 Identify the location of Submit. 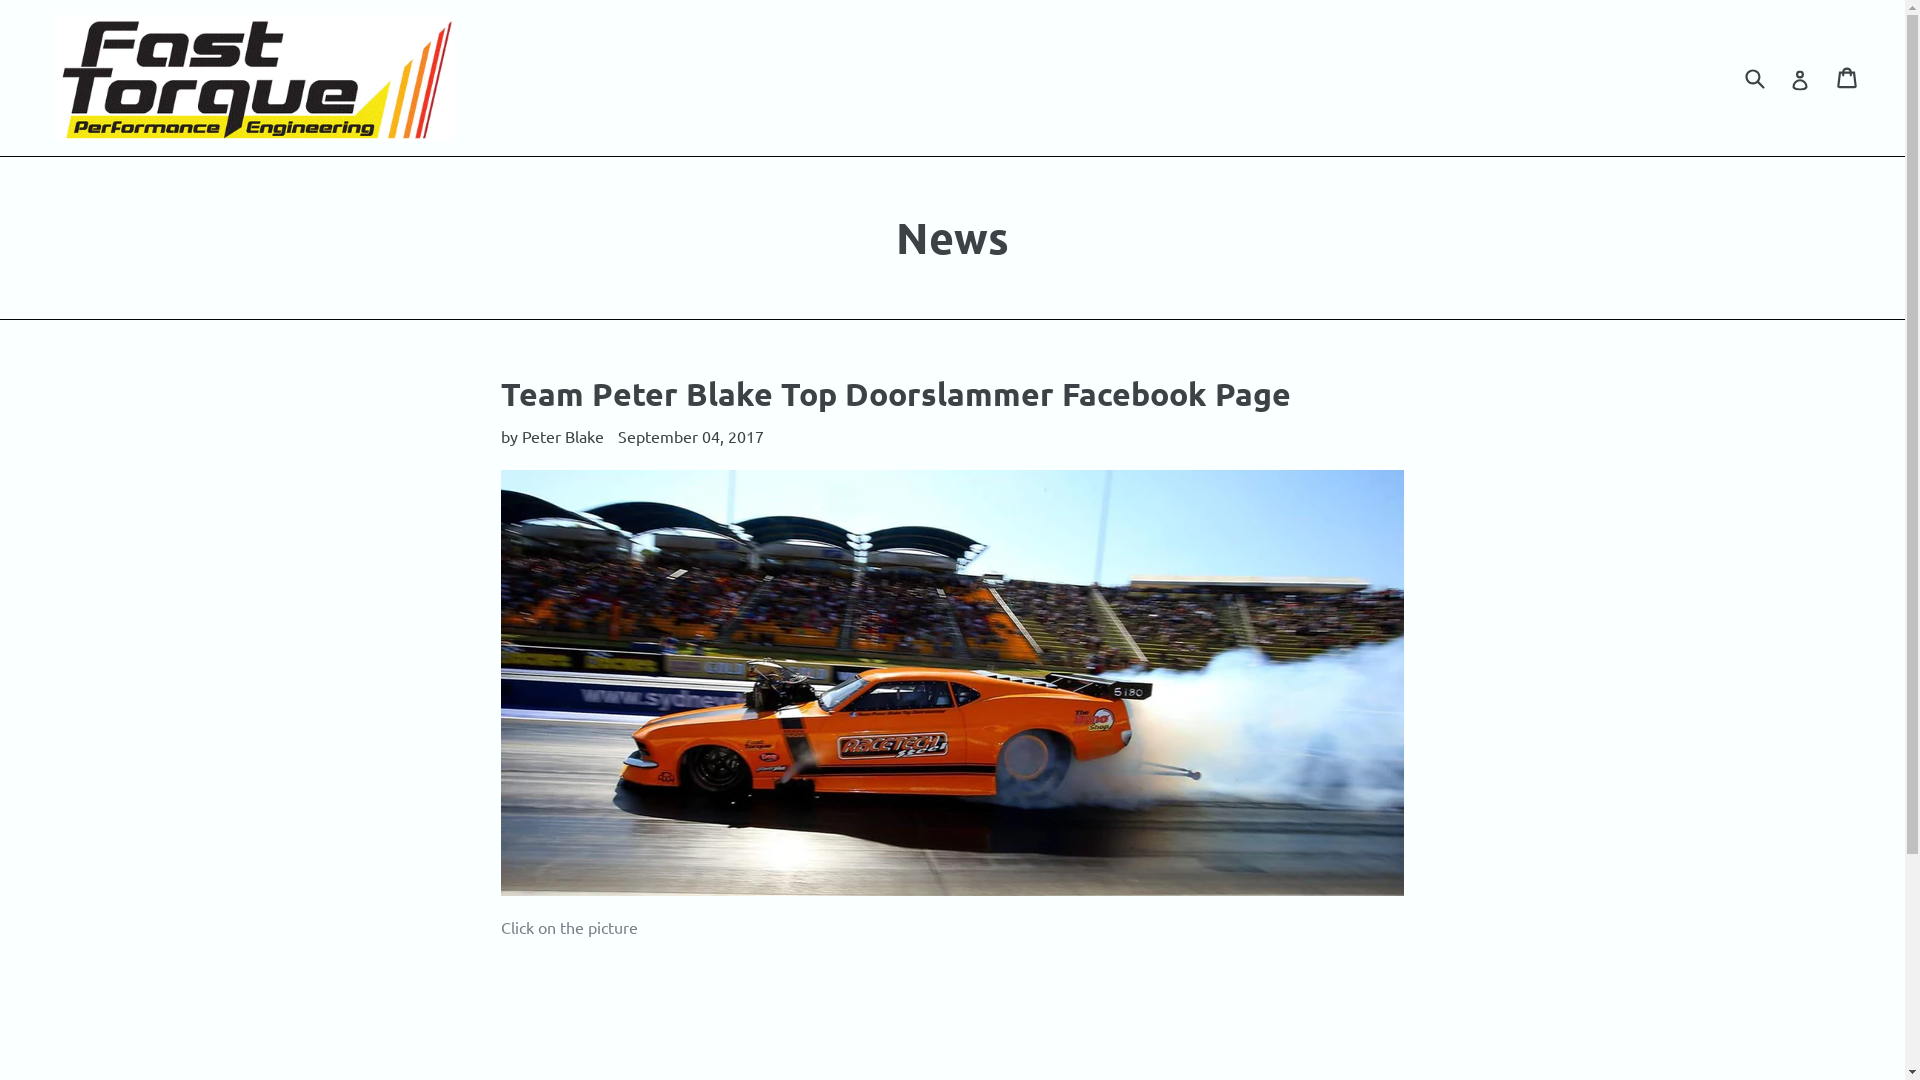
(1754, 78).